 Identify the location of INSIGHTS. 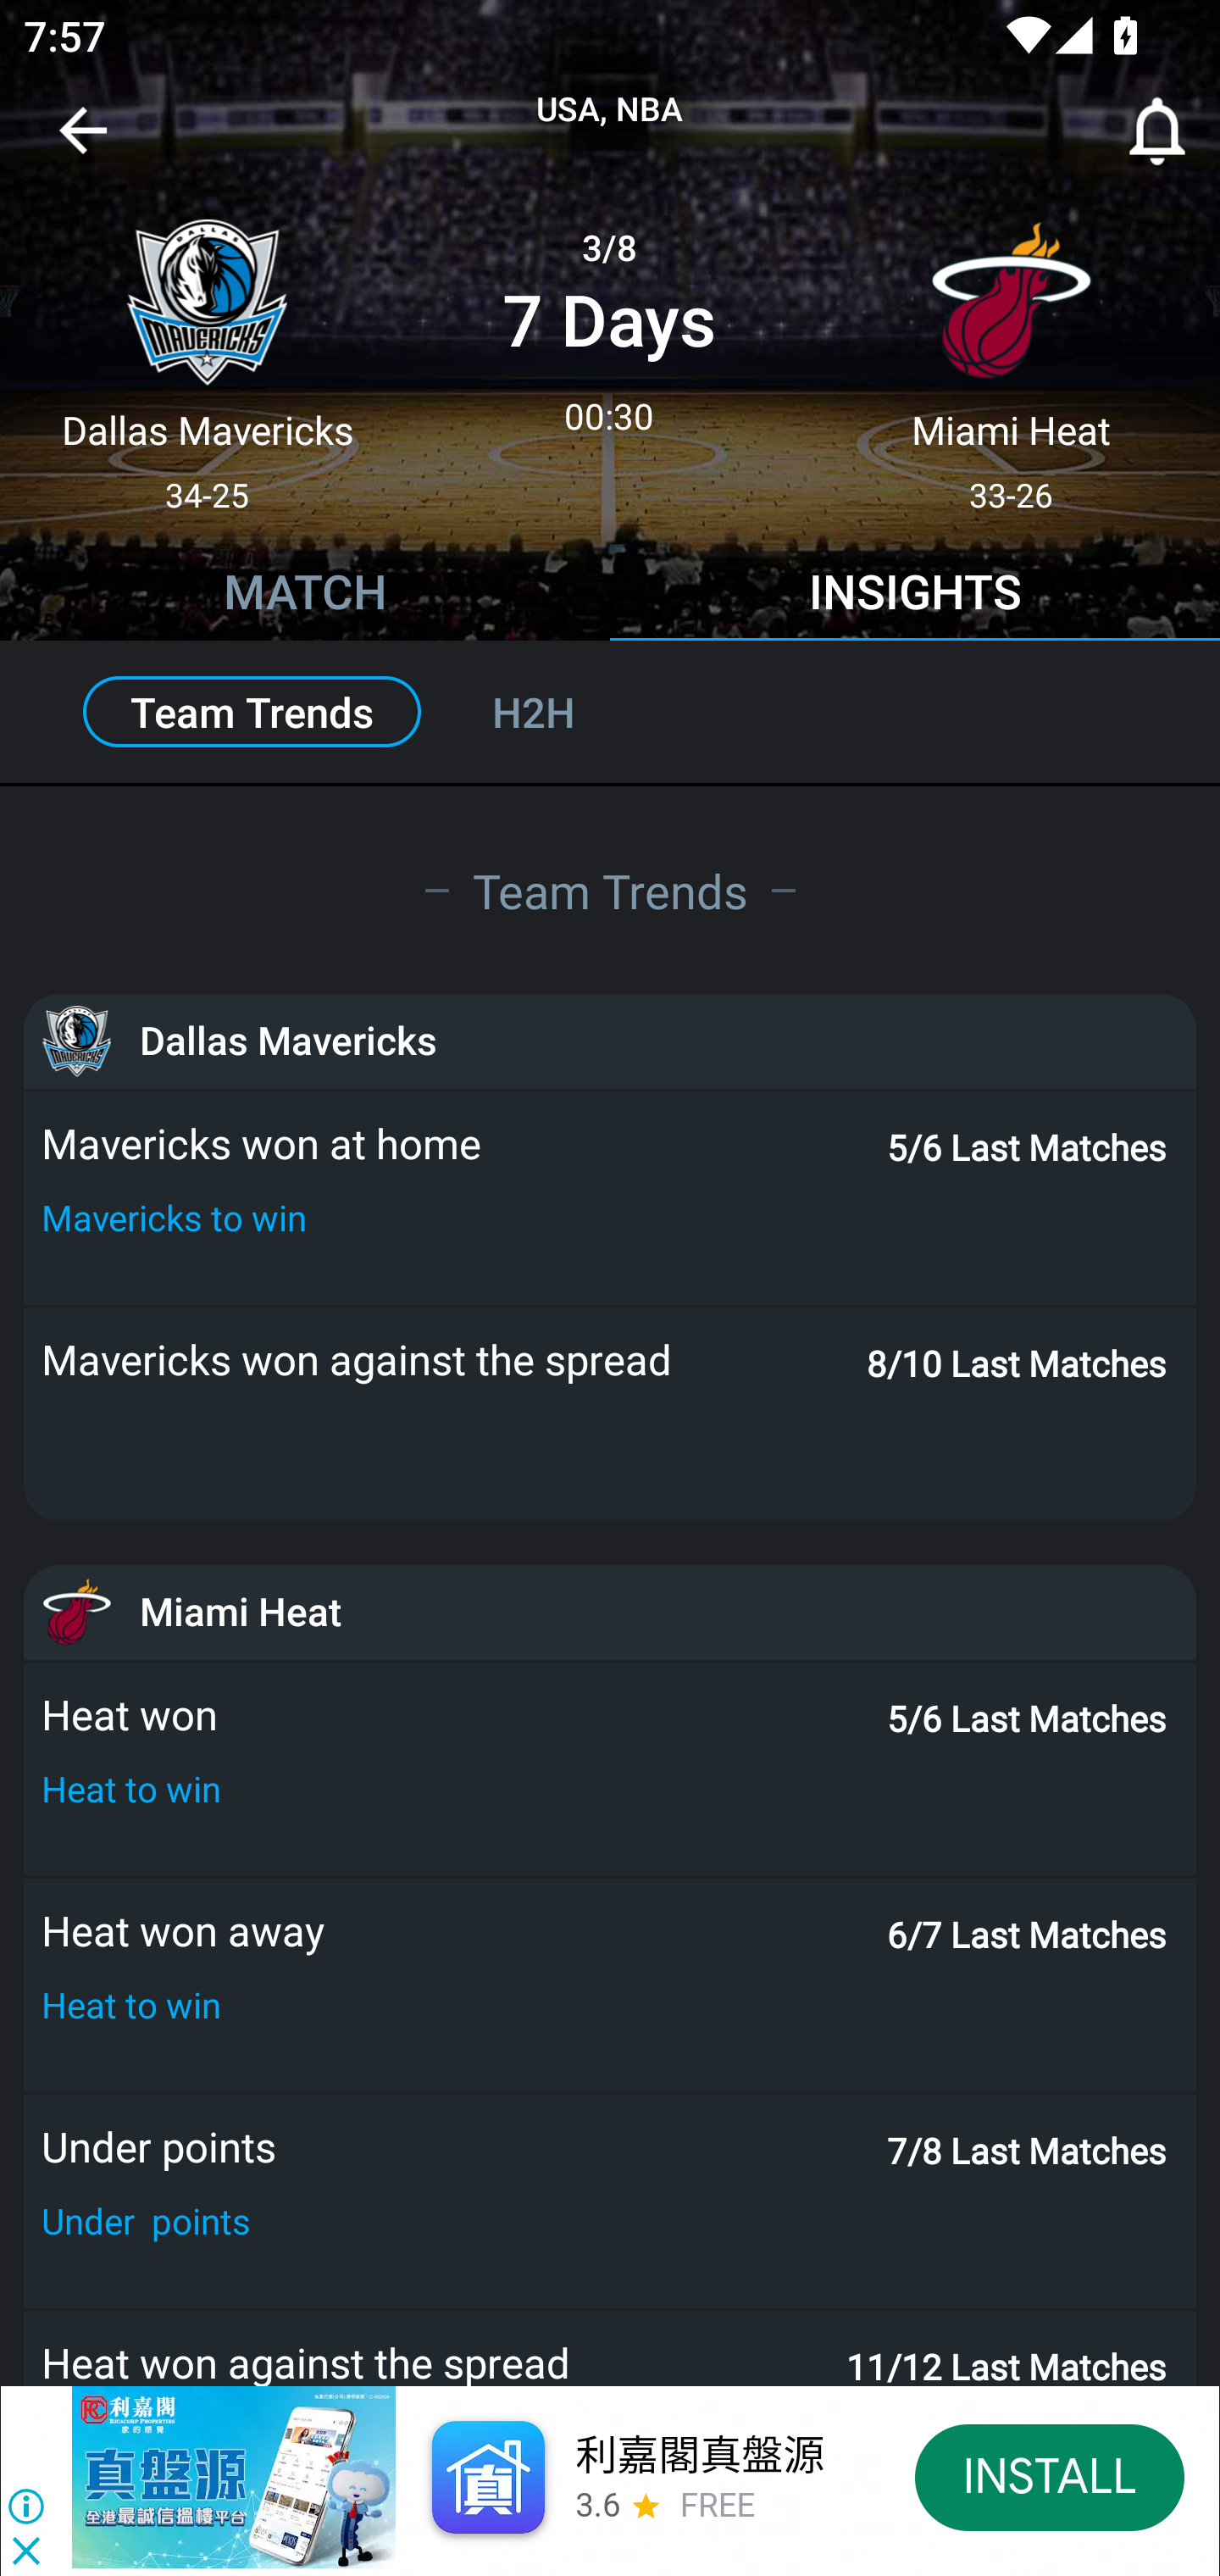
(915, 596).